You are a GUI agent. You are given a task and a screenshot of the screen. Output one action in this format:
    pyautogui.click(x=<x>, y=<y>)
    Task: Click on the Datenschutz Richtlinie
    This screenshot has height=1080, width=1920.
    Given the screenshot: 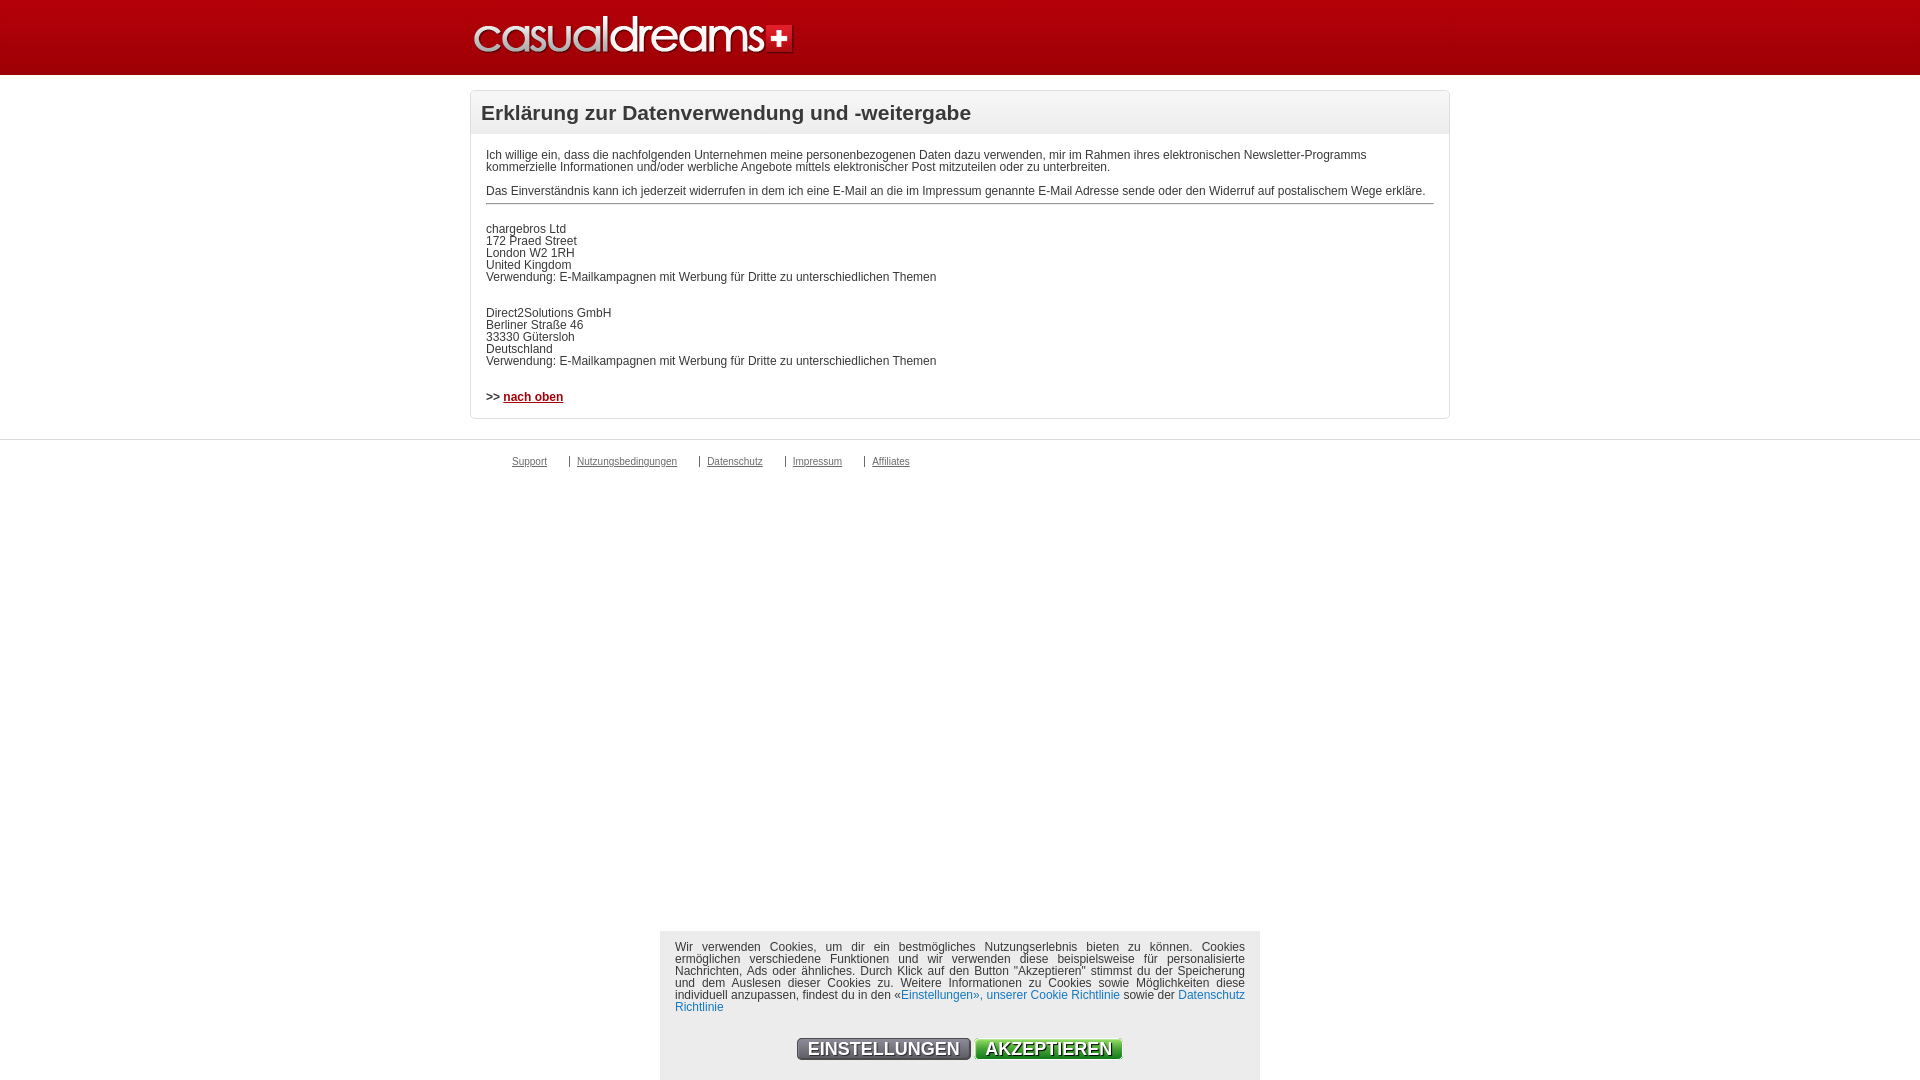 What is the action you would take?
    pyautogui.click(x=960, y=1001)
    